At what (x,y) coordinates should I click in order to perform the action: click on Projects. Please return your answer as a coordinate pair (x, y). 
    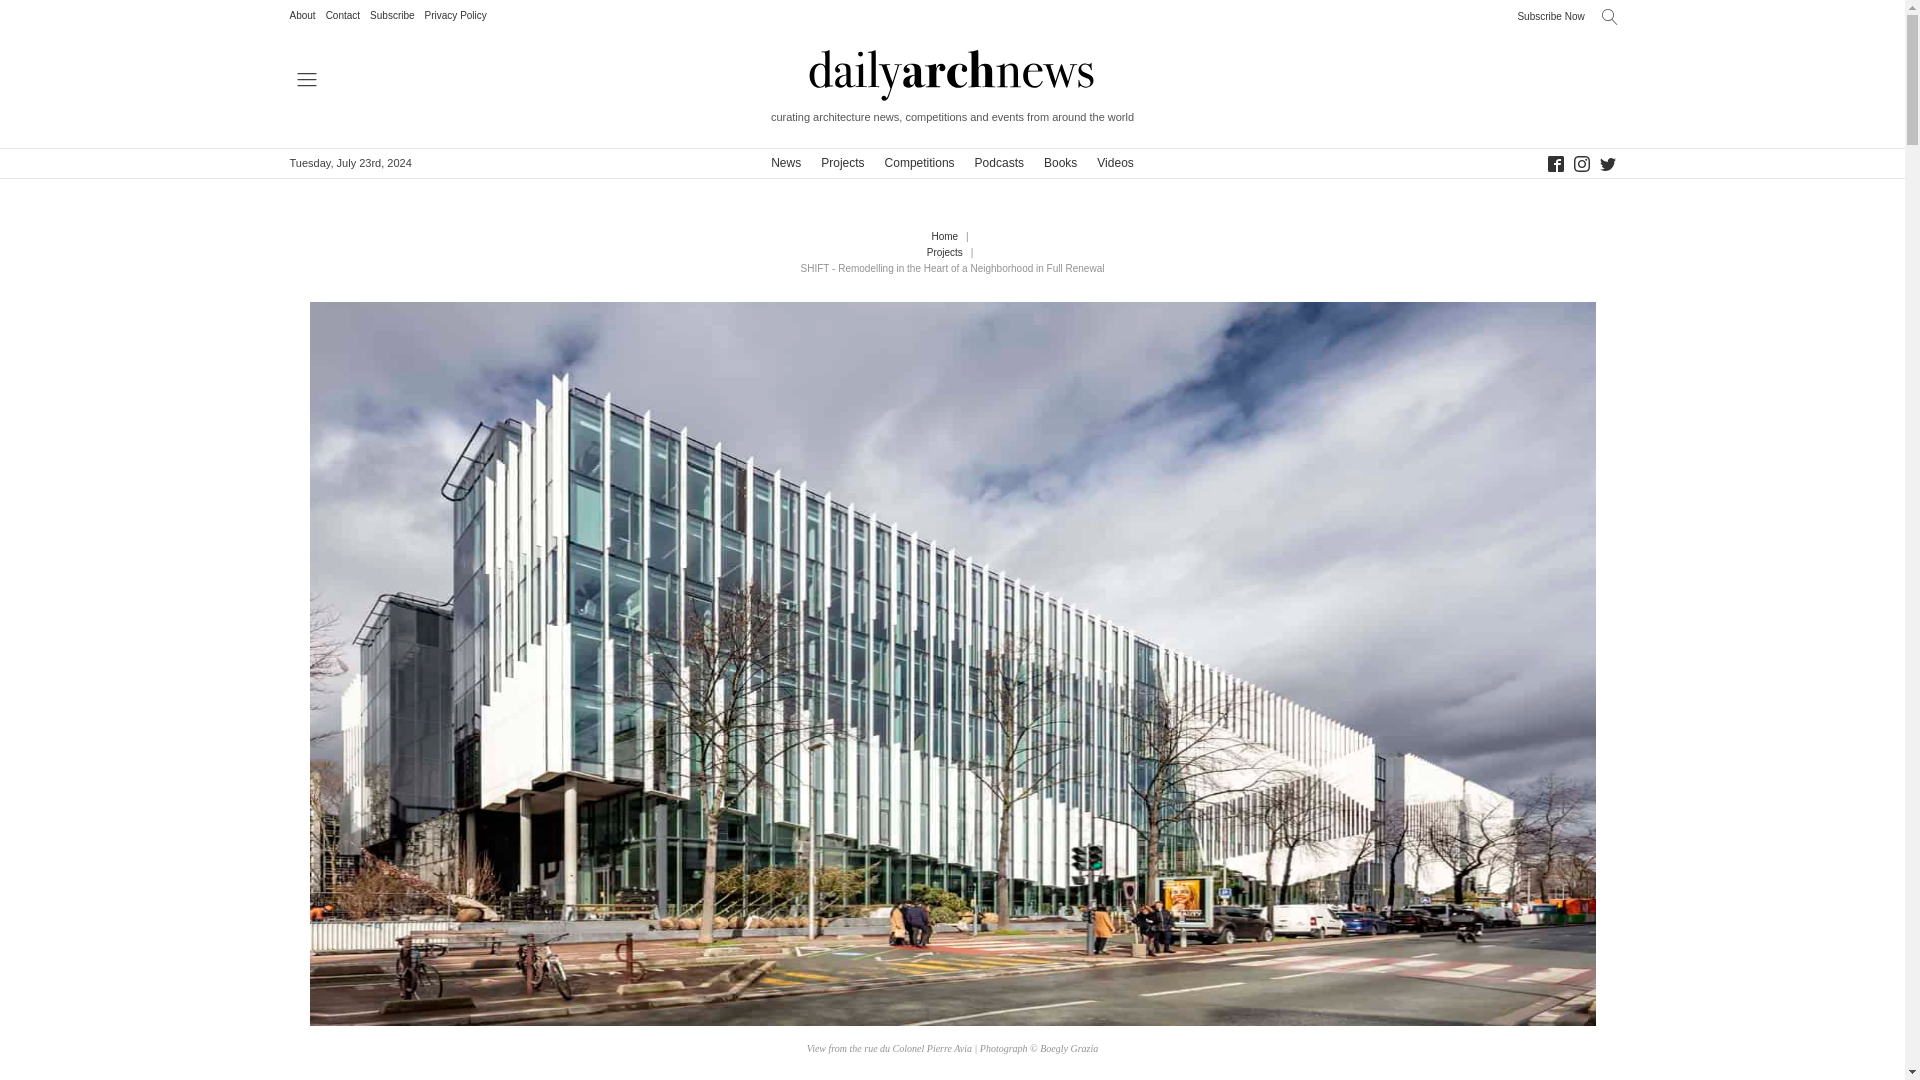
    Looking at the image, I should click on (842, 164).